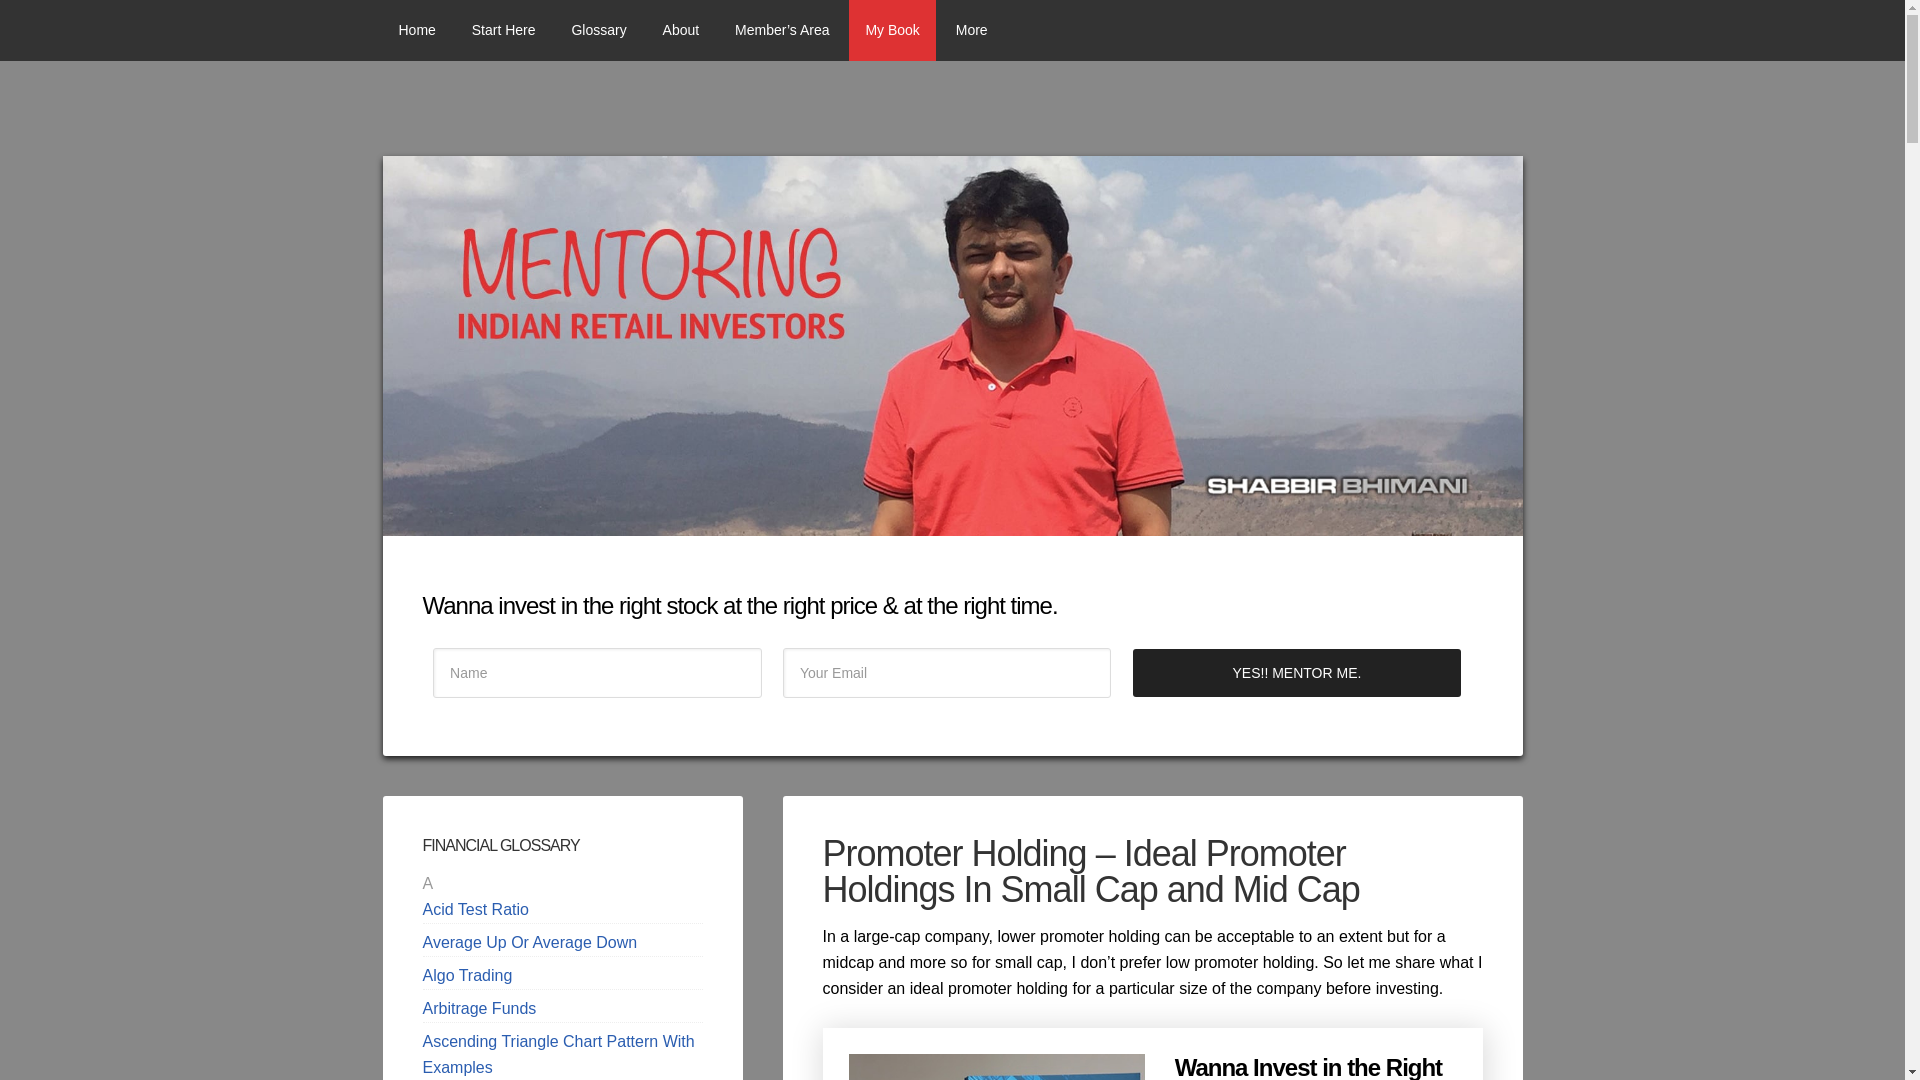 The image size is (1920, 1080). Describe the element at coordinates (1396, 30) in the screenshot. I see `SHABBIR BHIMANI` at that location.